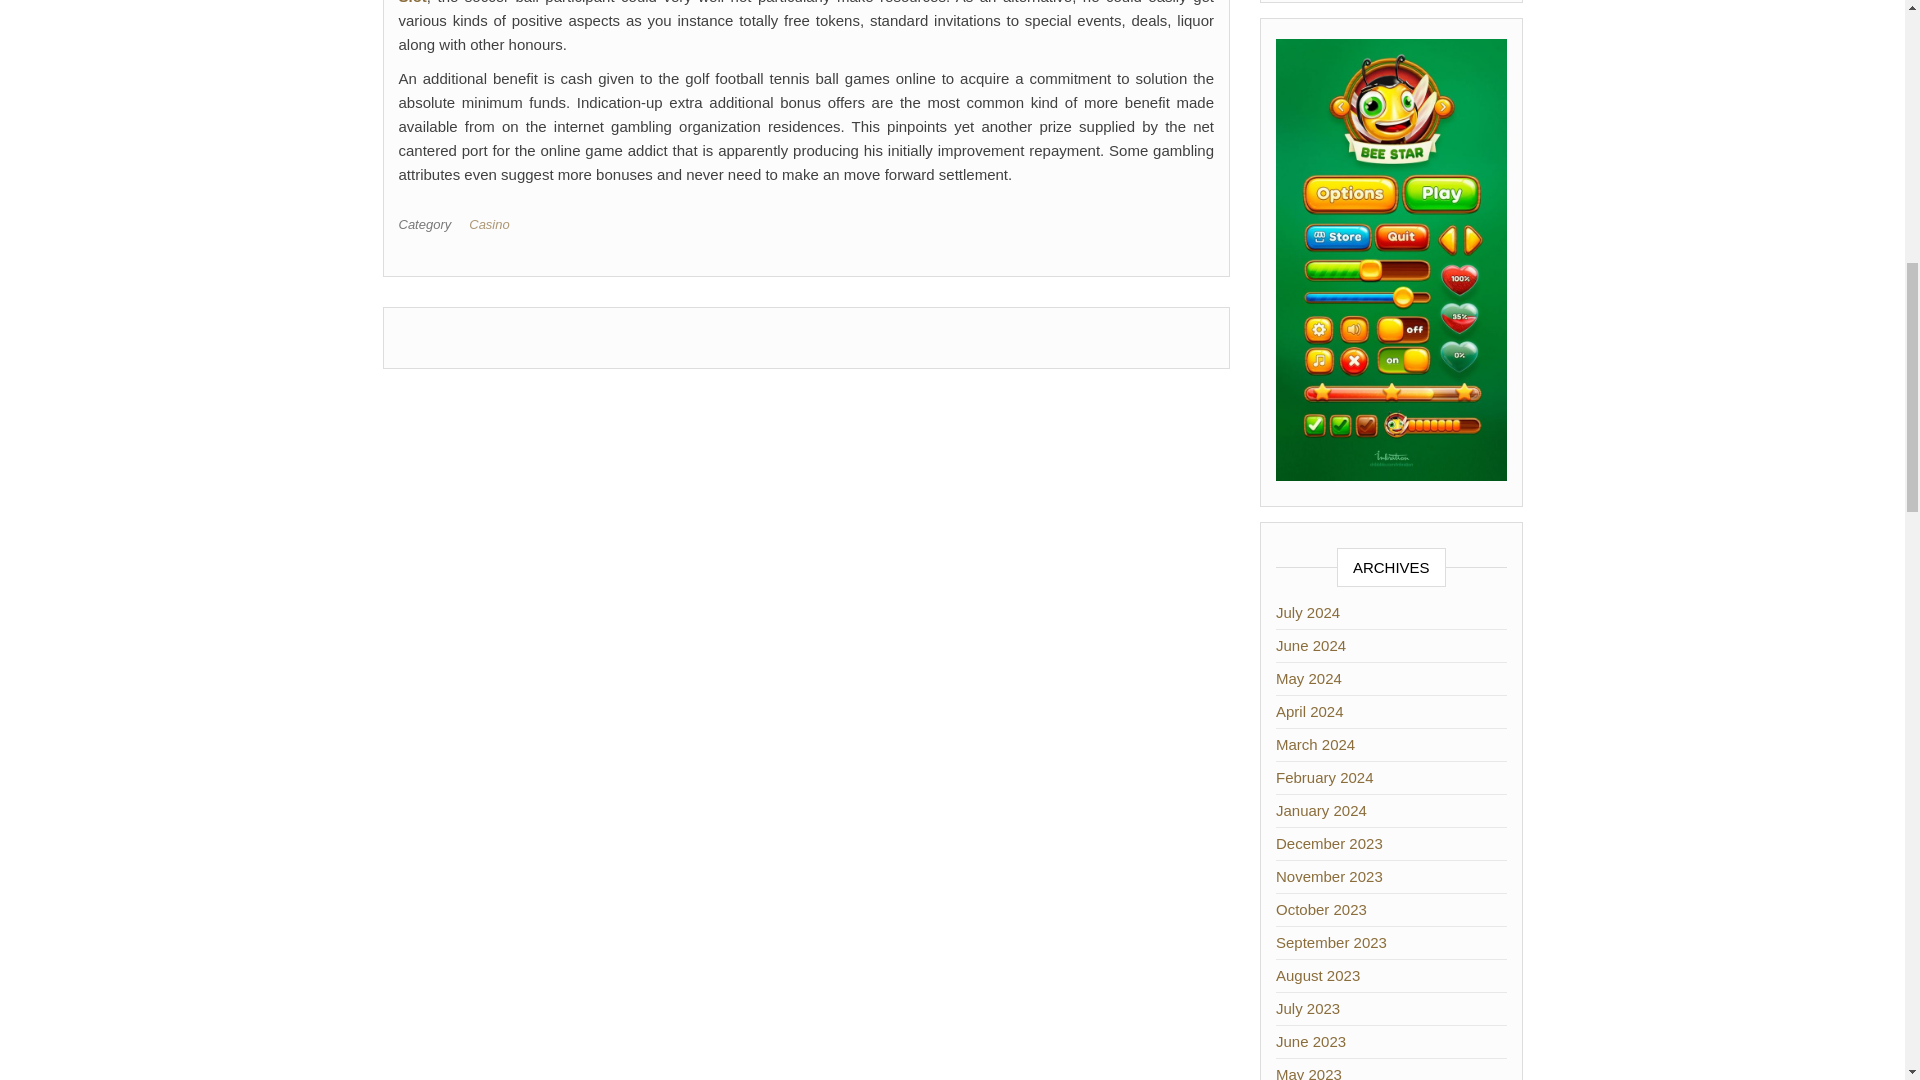 The width and height of the screenshot is (1920, 1080). Describe the element at coordinates (1308, 612) in the screenshot. I see `July 2024` at that location.